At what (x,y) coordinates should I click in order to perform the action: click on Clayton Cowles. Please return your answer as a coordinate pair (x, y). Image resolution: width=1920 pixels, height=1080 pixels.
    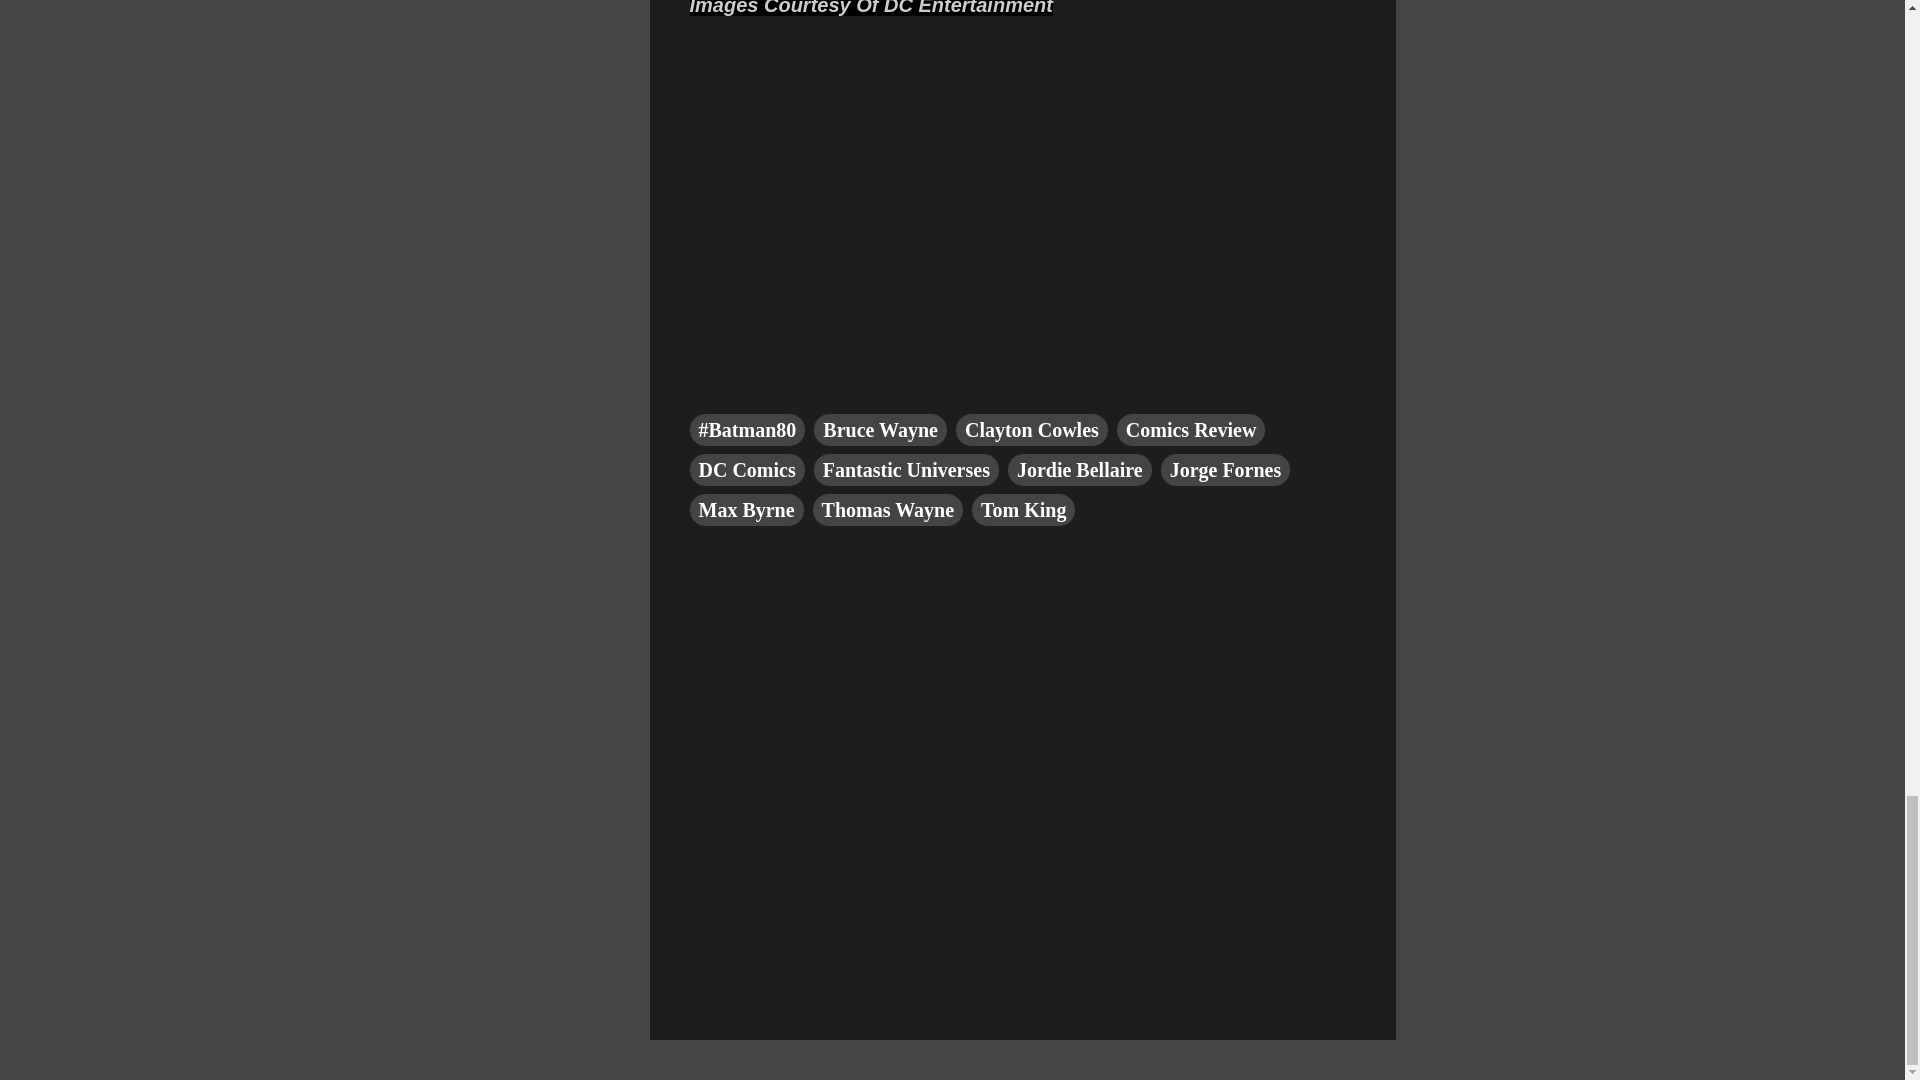
    Looking at the image, I should click on (1032, 430).